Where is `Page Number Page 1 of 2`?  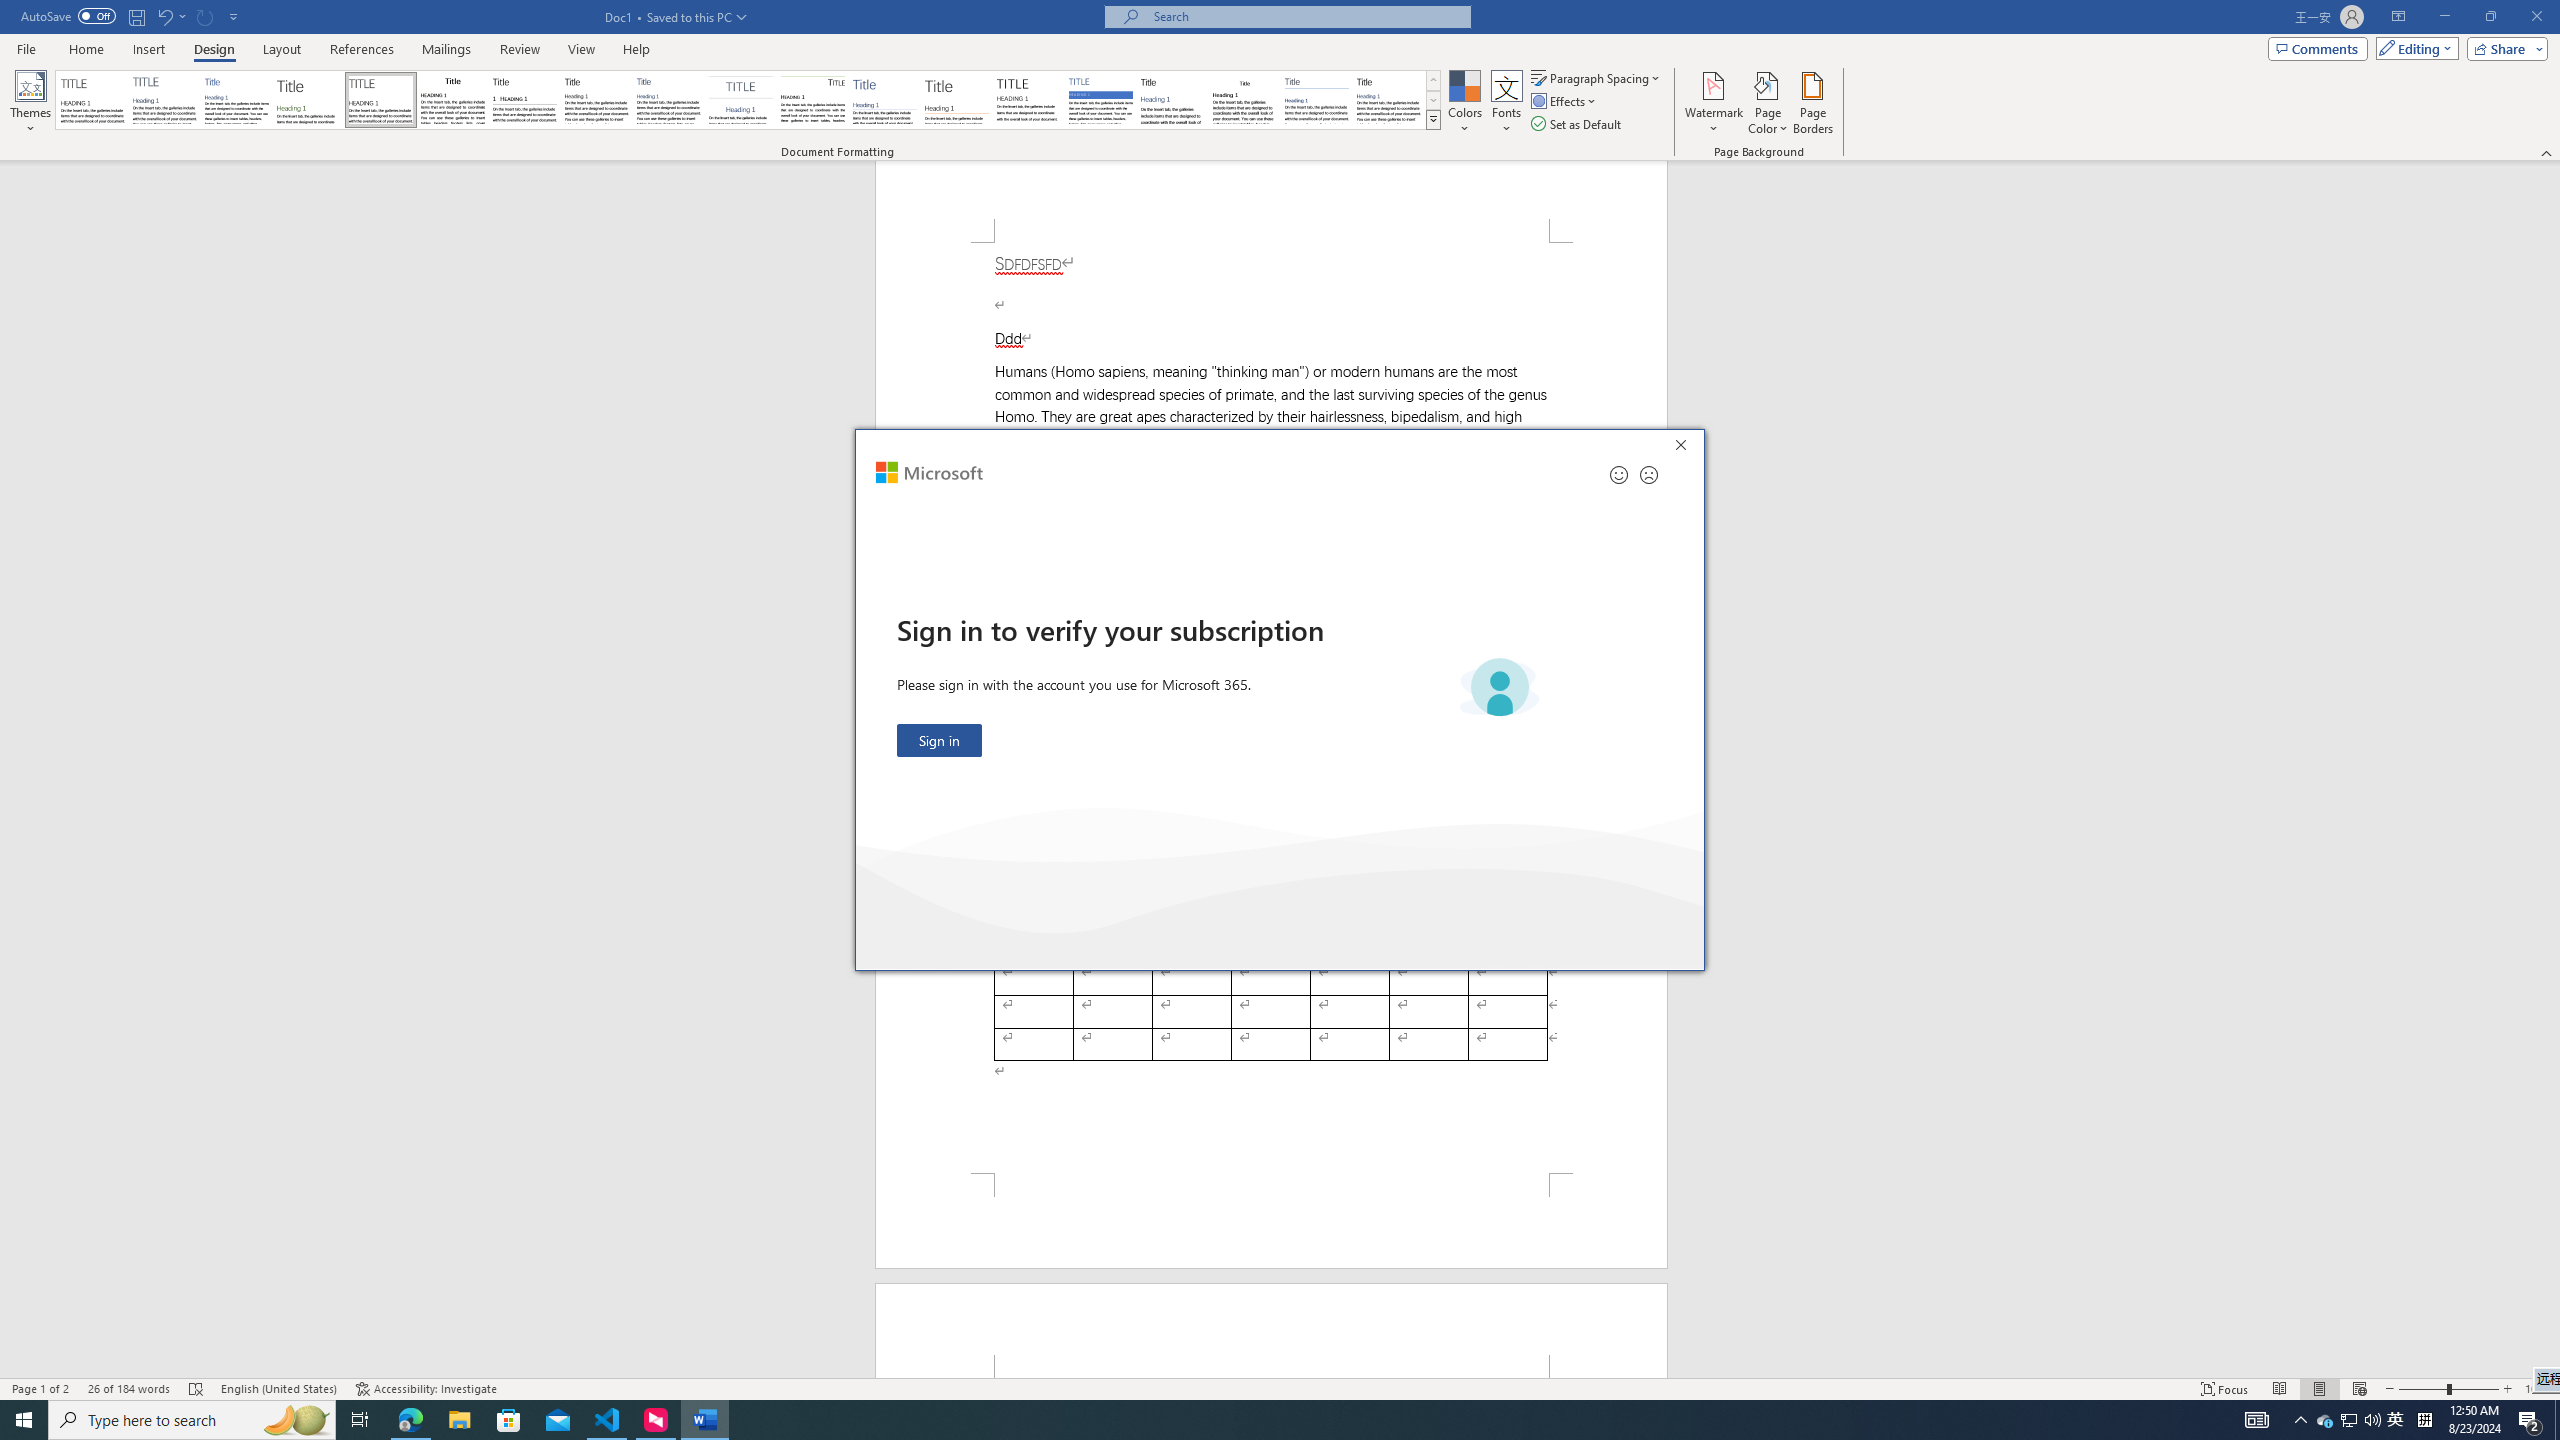
Page Number Page 1 of 2 is located at coordinates (40, 1389).